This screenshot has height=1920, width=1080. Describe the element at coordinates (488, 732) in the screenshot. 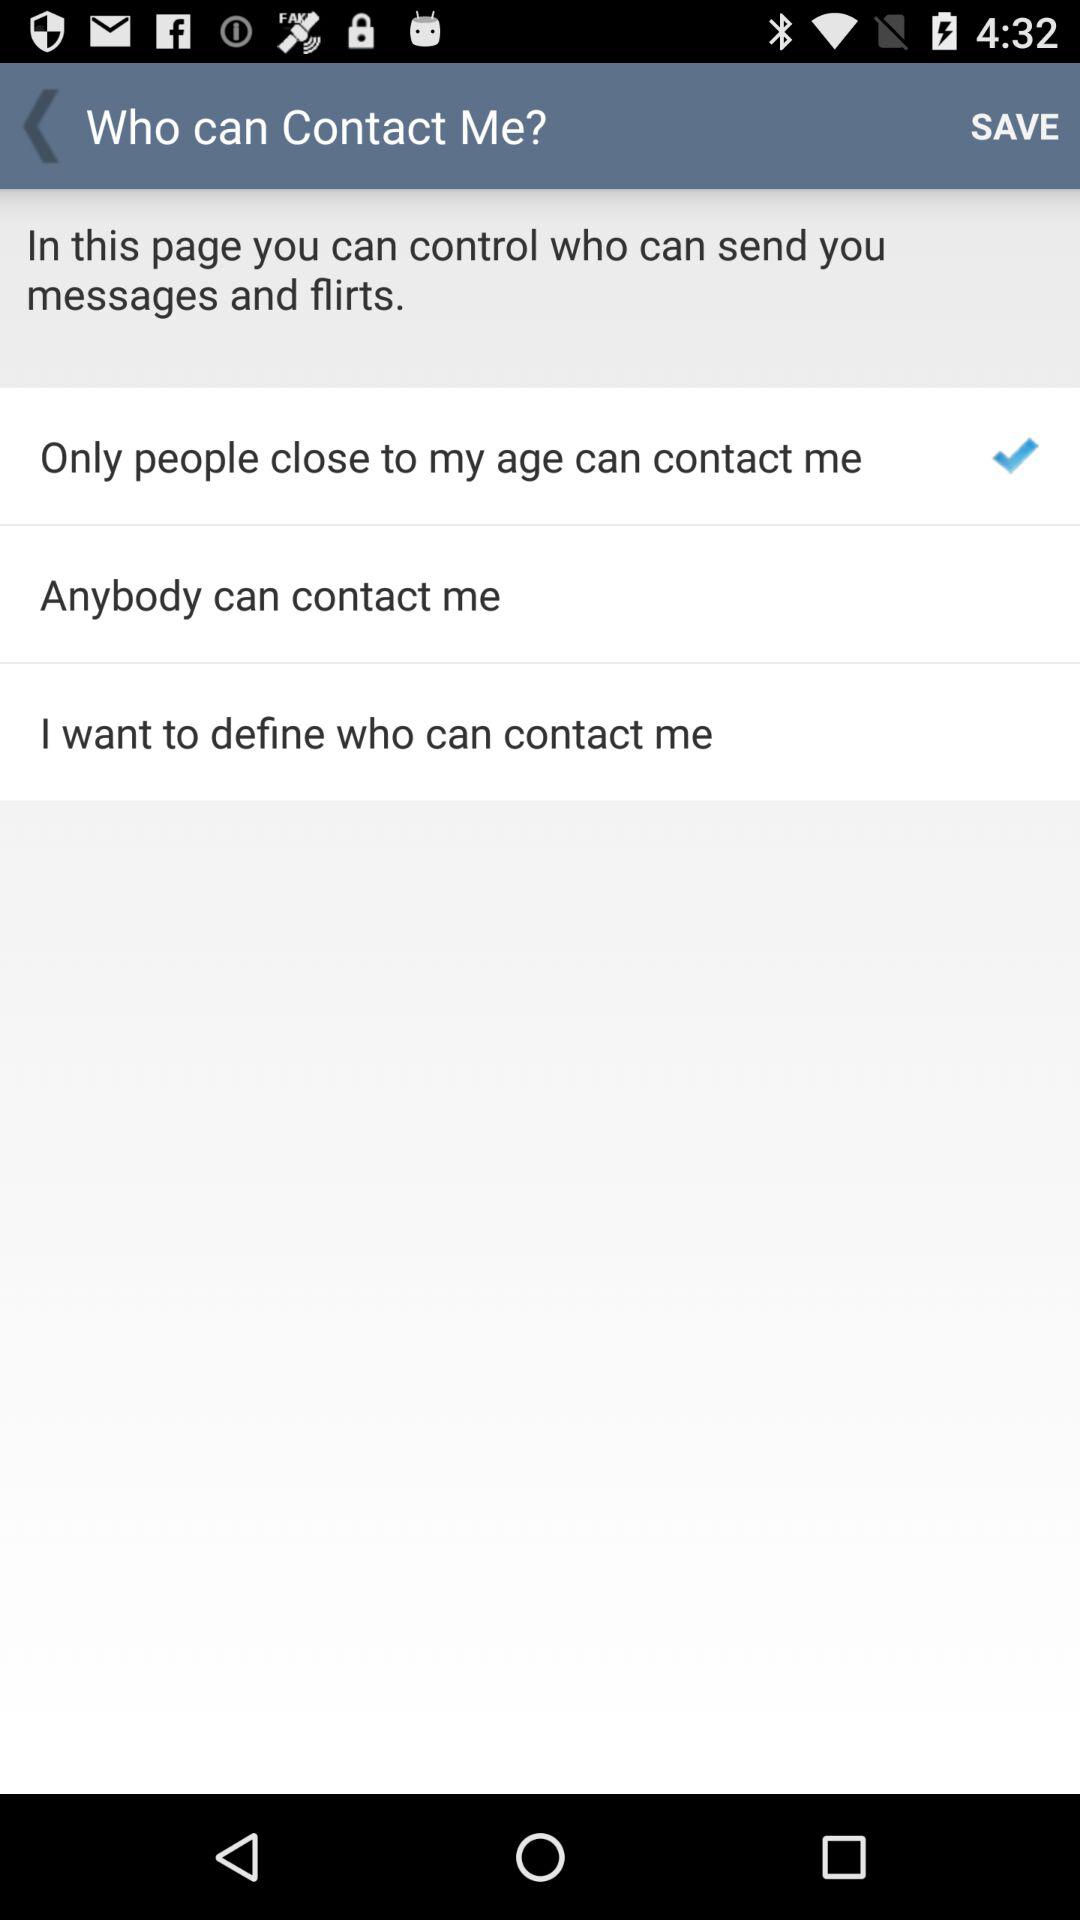

I see `open i want to item` at that location.